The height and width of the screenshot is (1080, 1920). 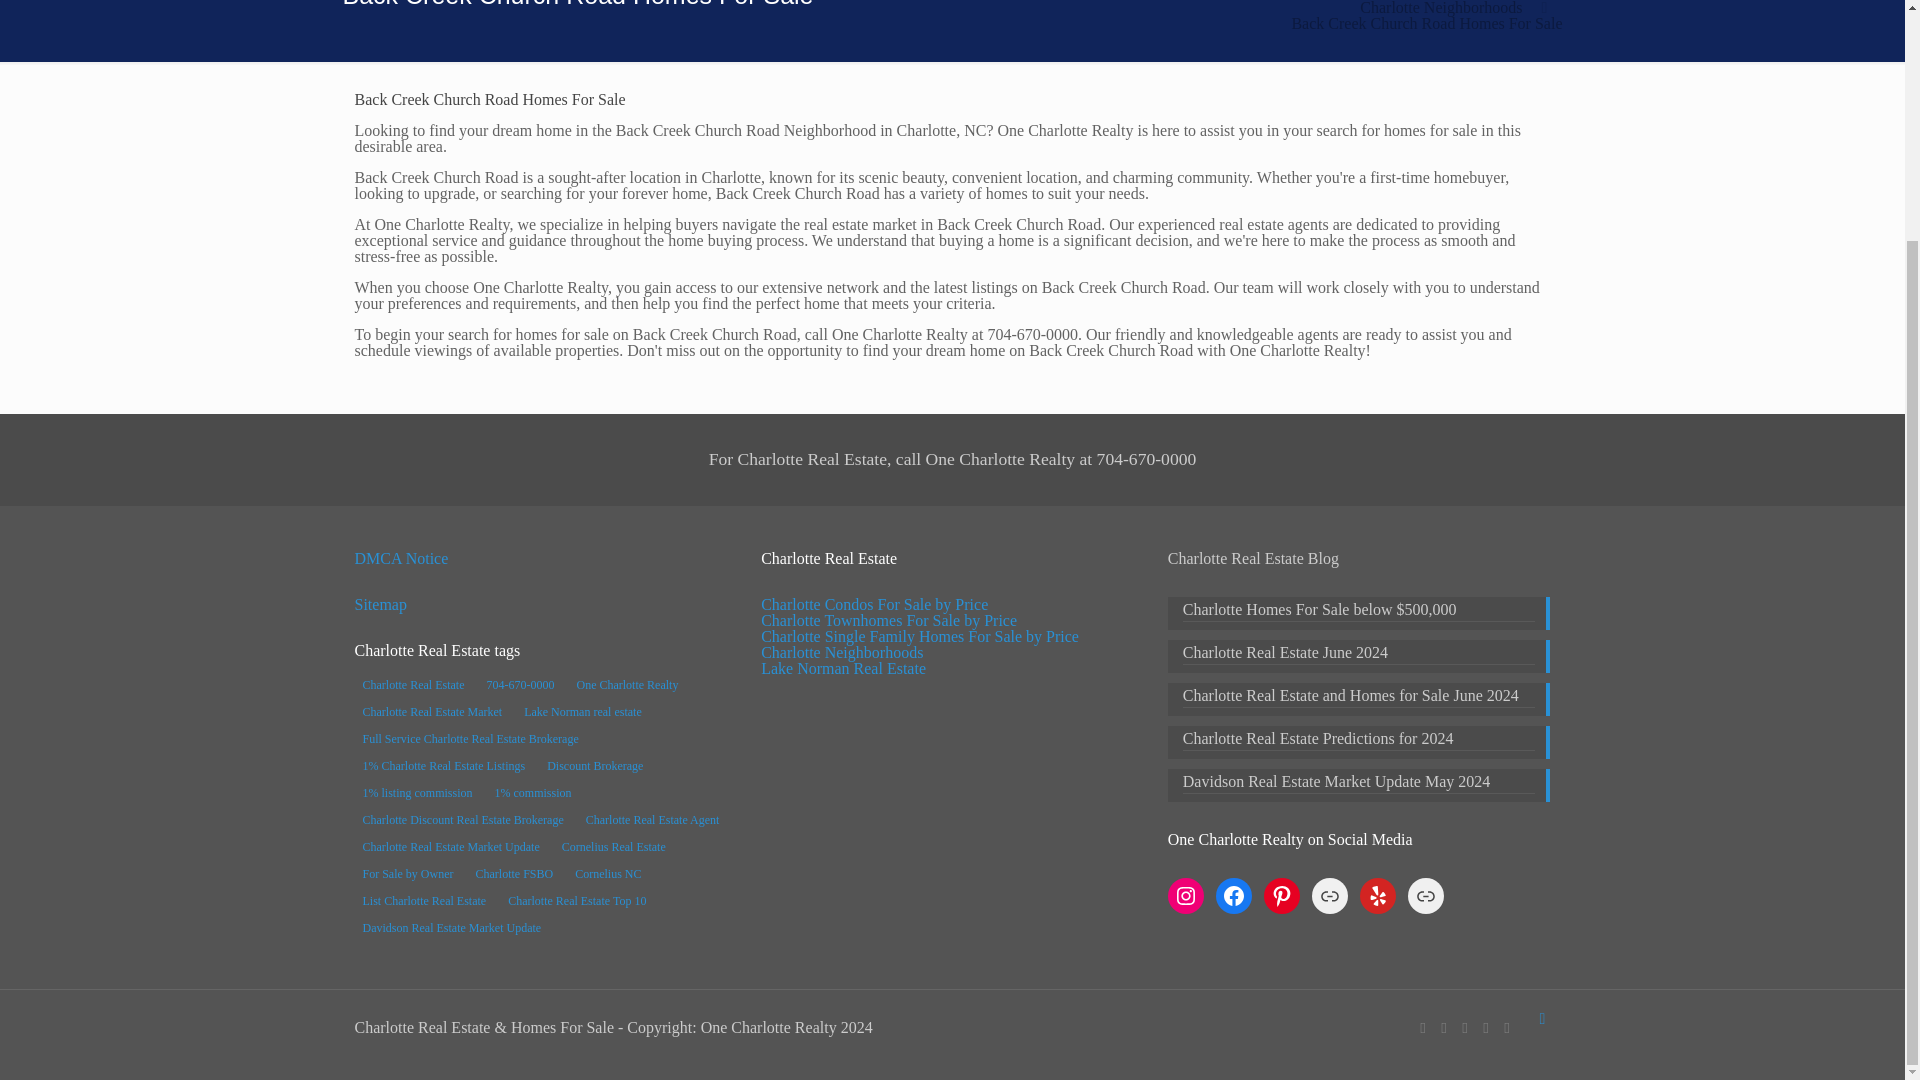 What do you see at coordinates (520, 684) in the screenshot?
I see `704-670-0000` at bounding box center [520, 684].